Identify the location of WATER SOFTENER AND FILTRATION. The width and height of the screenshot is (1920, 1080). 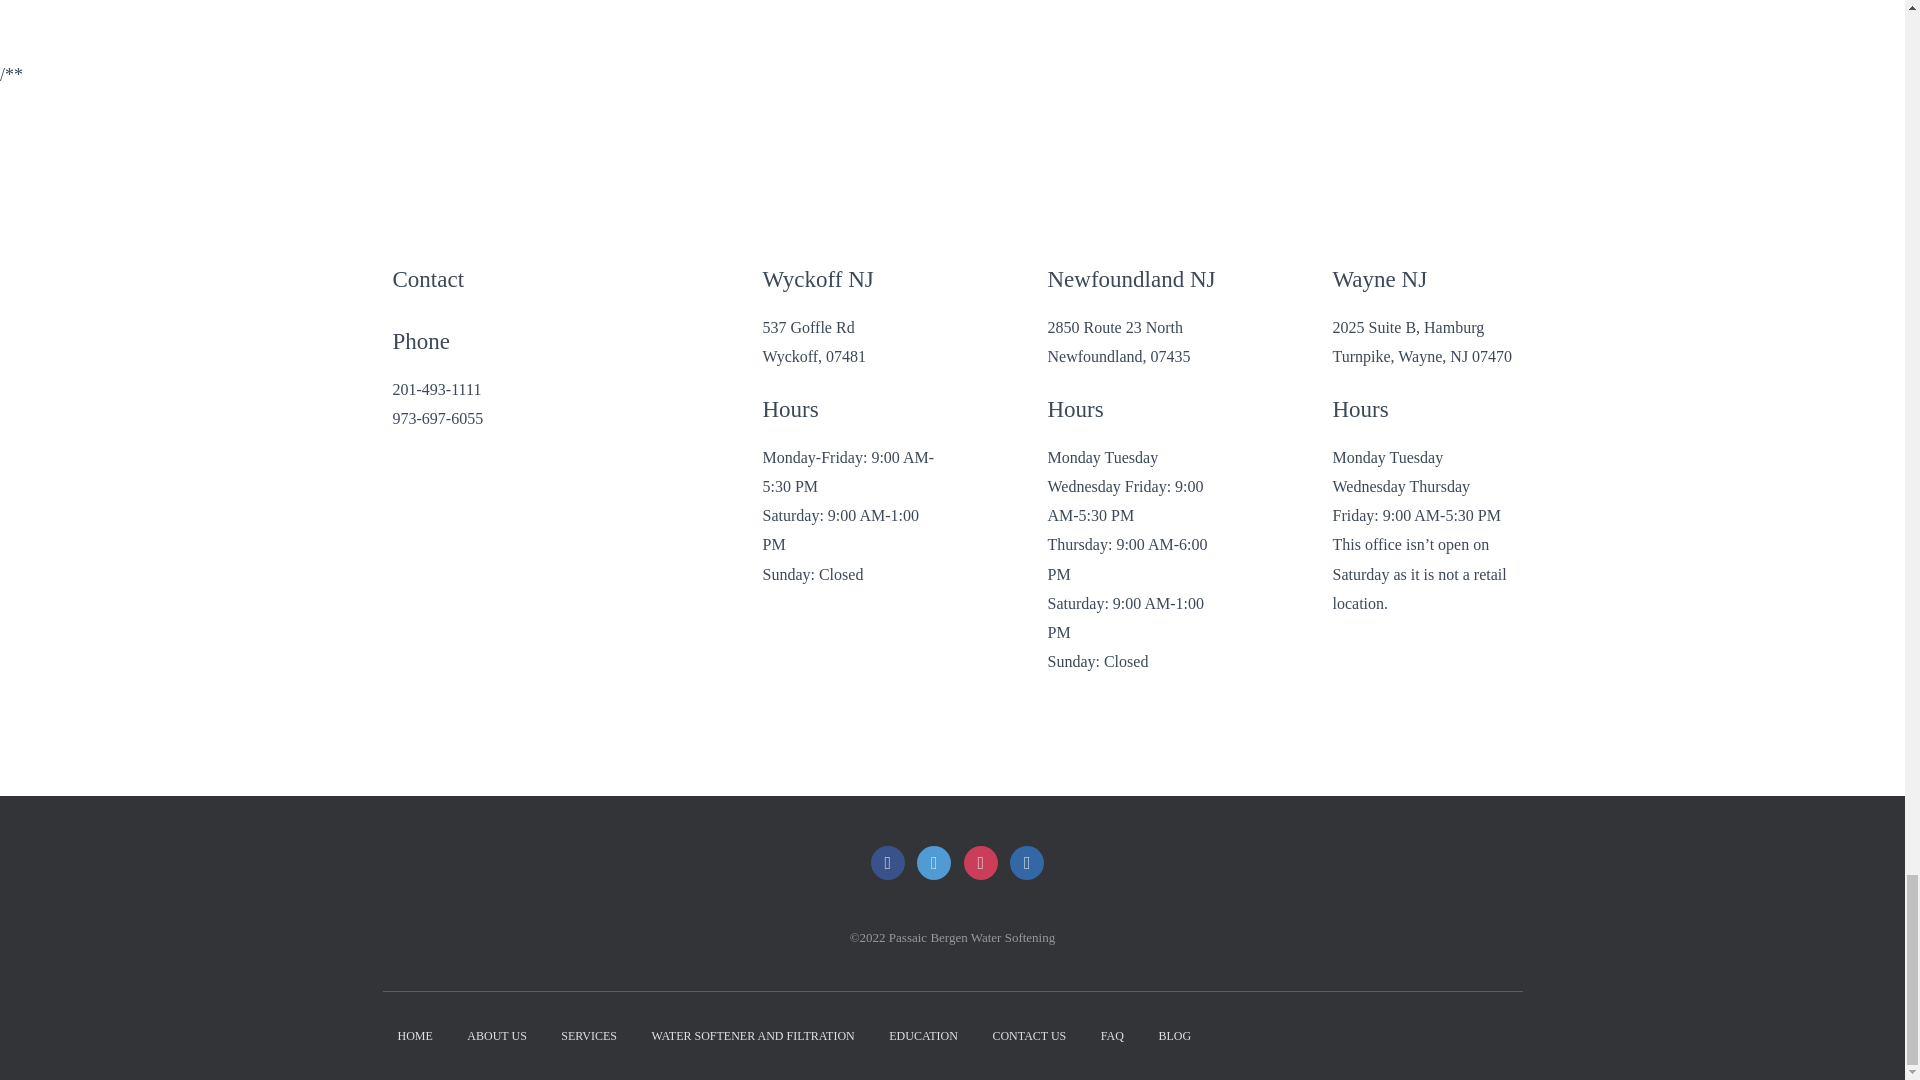
(753, 1036).